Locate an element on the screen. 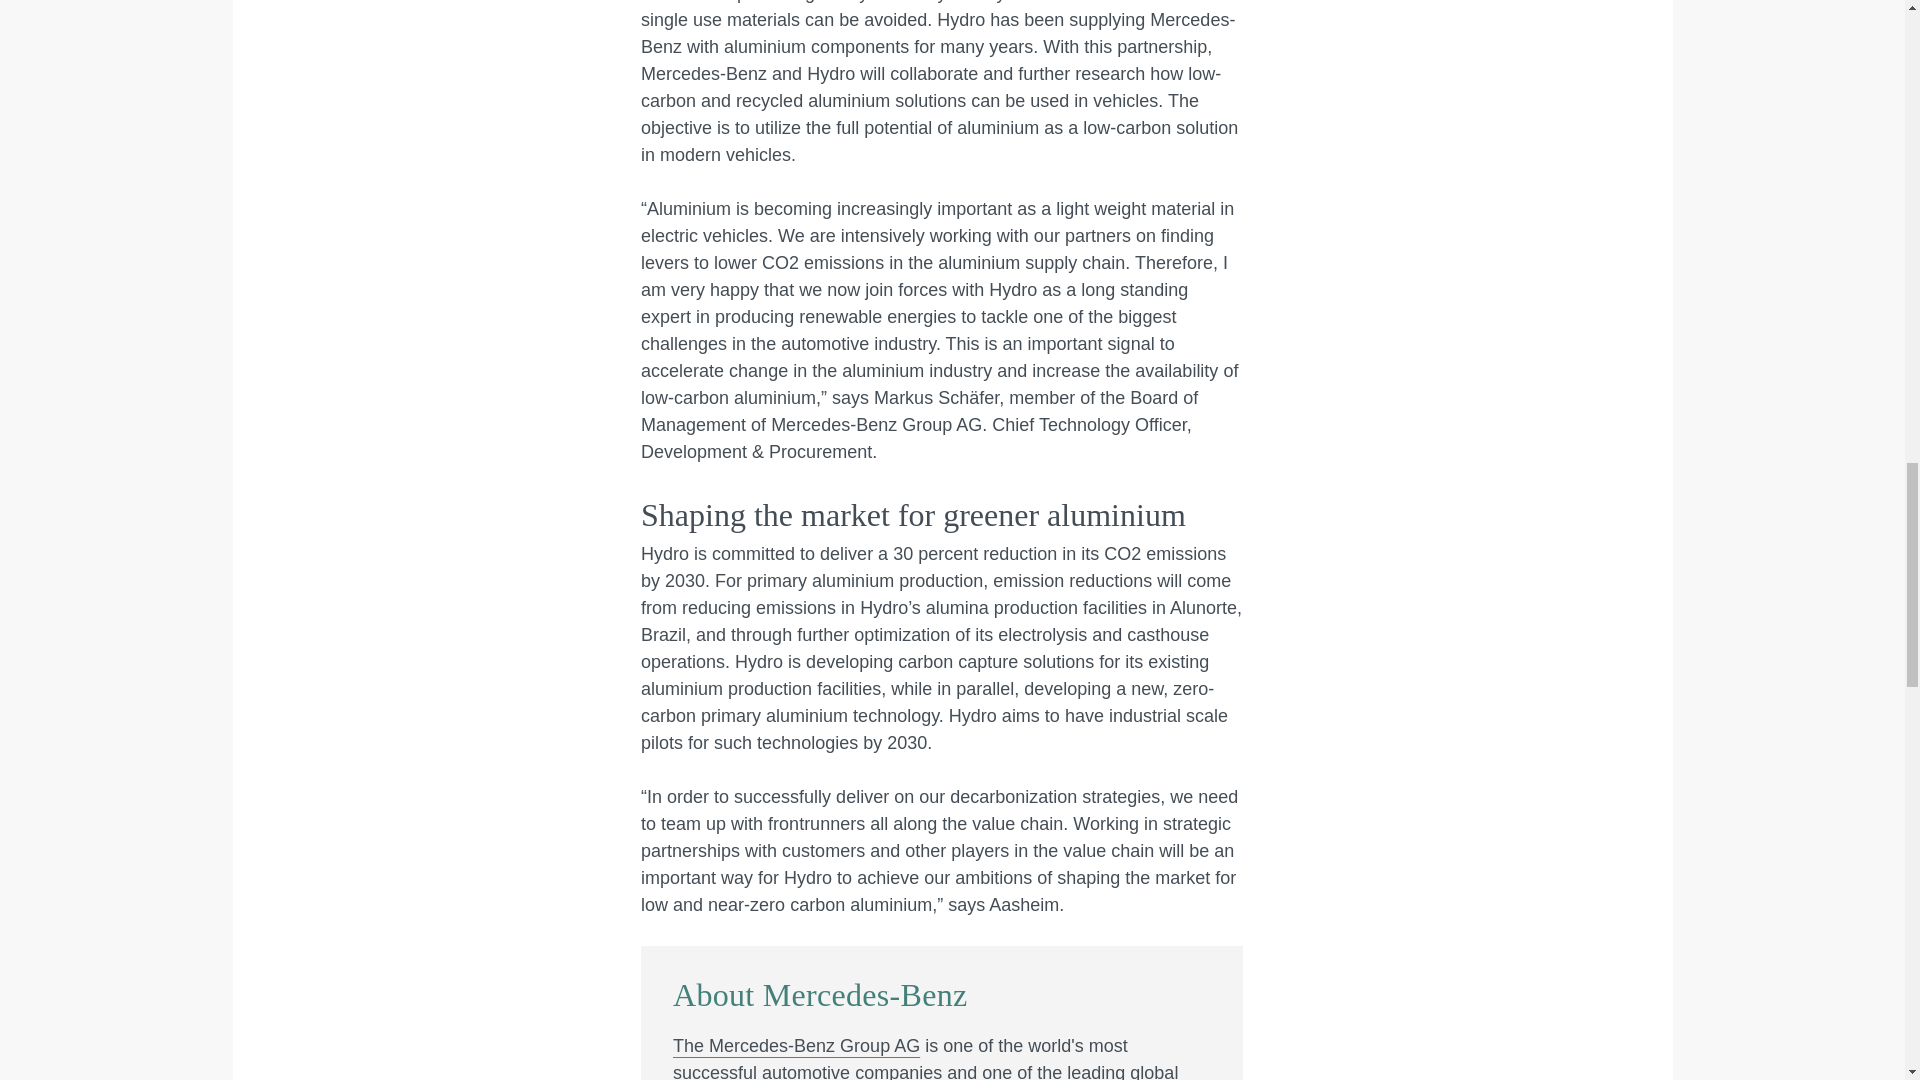 The image size is (1920, 1080). The Mercedes-Benz Group AG is located at coordinates (796, 1046).